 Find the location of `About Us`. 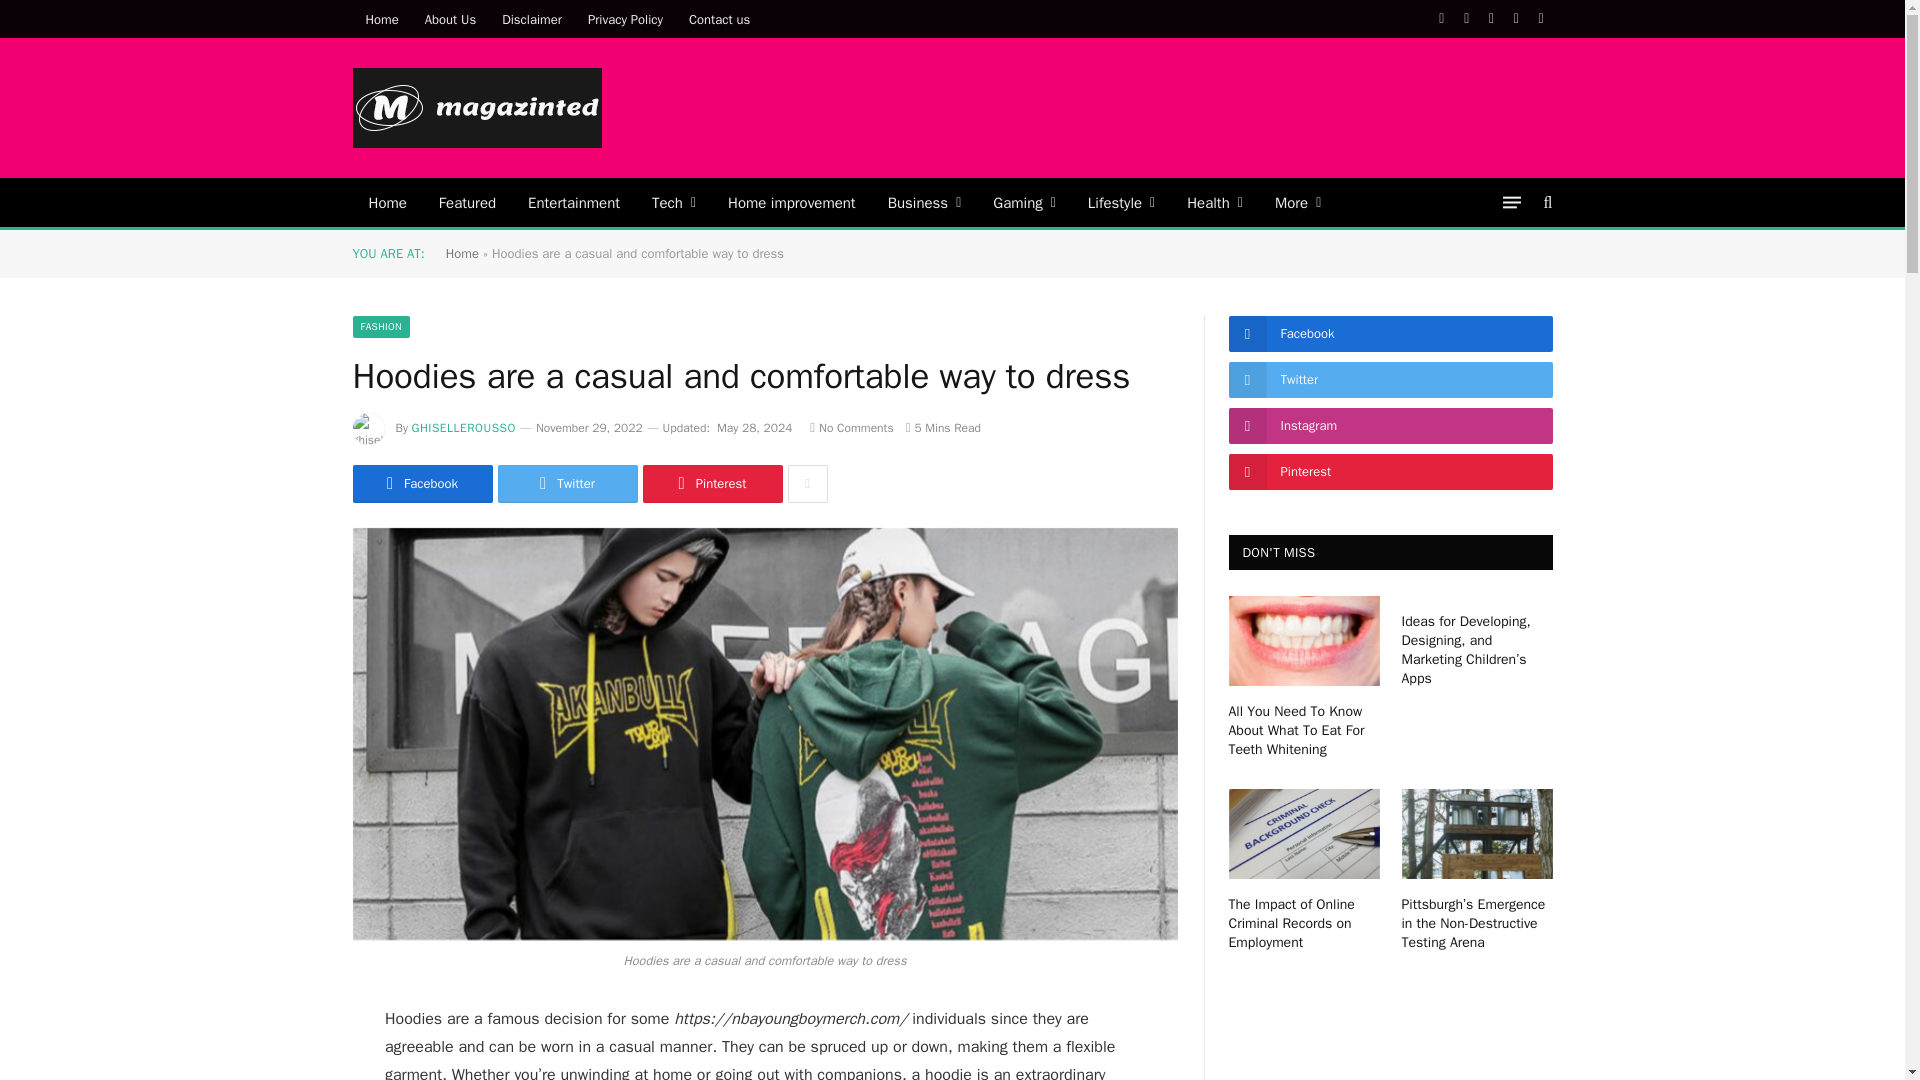

About Us is located at coordinates (450, 18).